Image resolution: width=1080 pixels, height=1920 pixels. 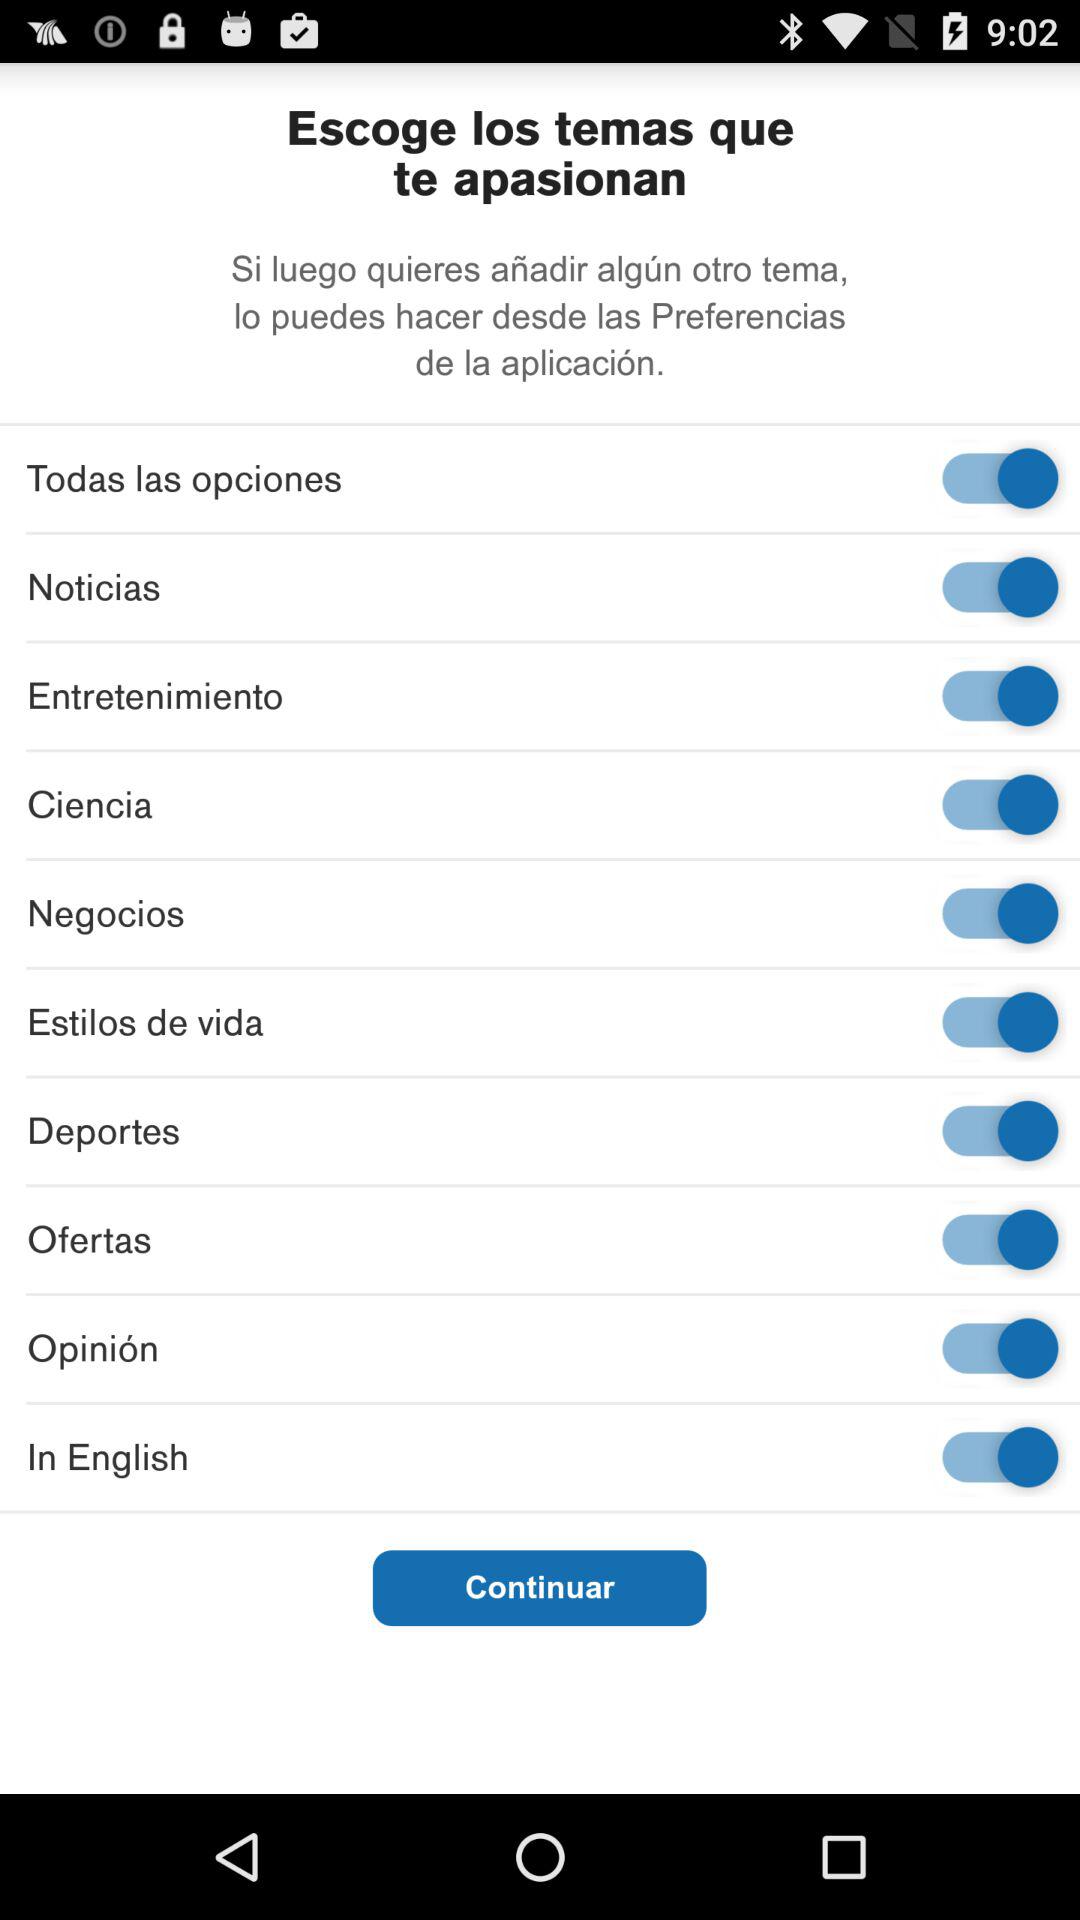 What do you see at coordinates (539, 1588) in the screenshot?
I see `click the continuar icon` at bounding box center [539, 1588].